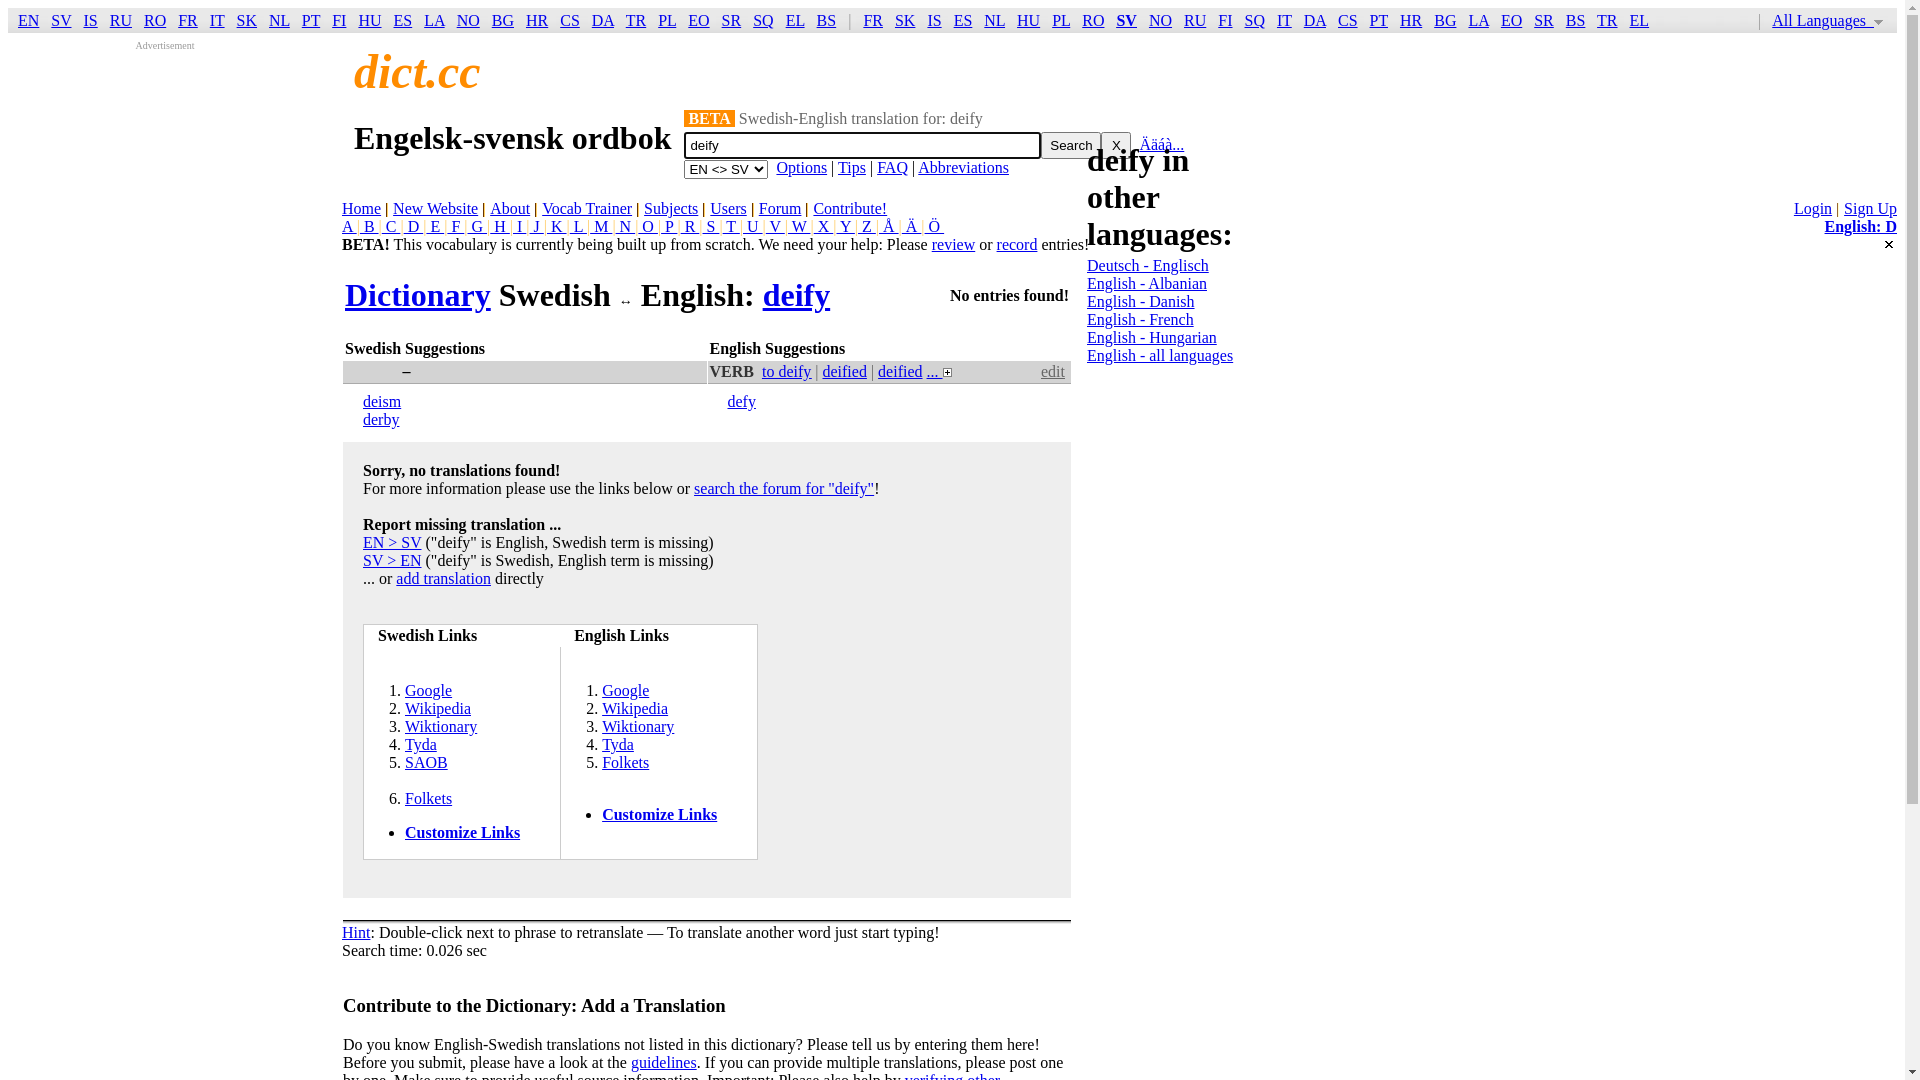 Image resolution: width=1920 pixels, height=1080 pixels. I want to click on Forum, so click(780, 208).